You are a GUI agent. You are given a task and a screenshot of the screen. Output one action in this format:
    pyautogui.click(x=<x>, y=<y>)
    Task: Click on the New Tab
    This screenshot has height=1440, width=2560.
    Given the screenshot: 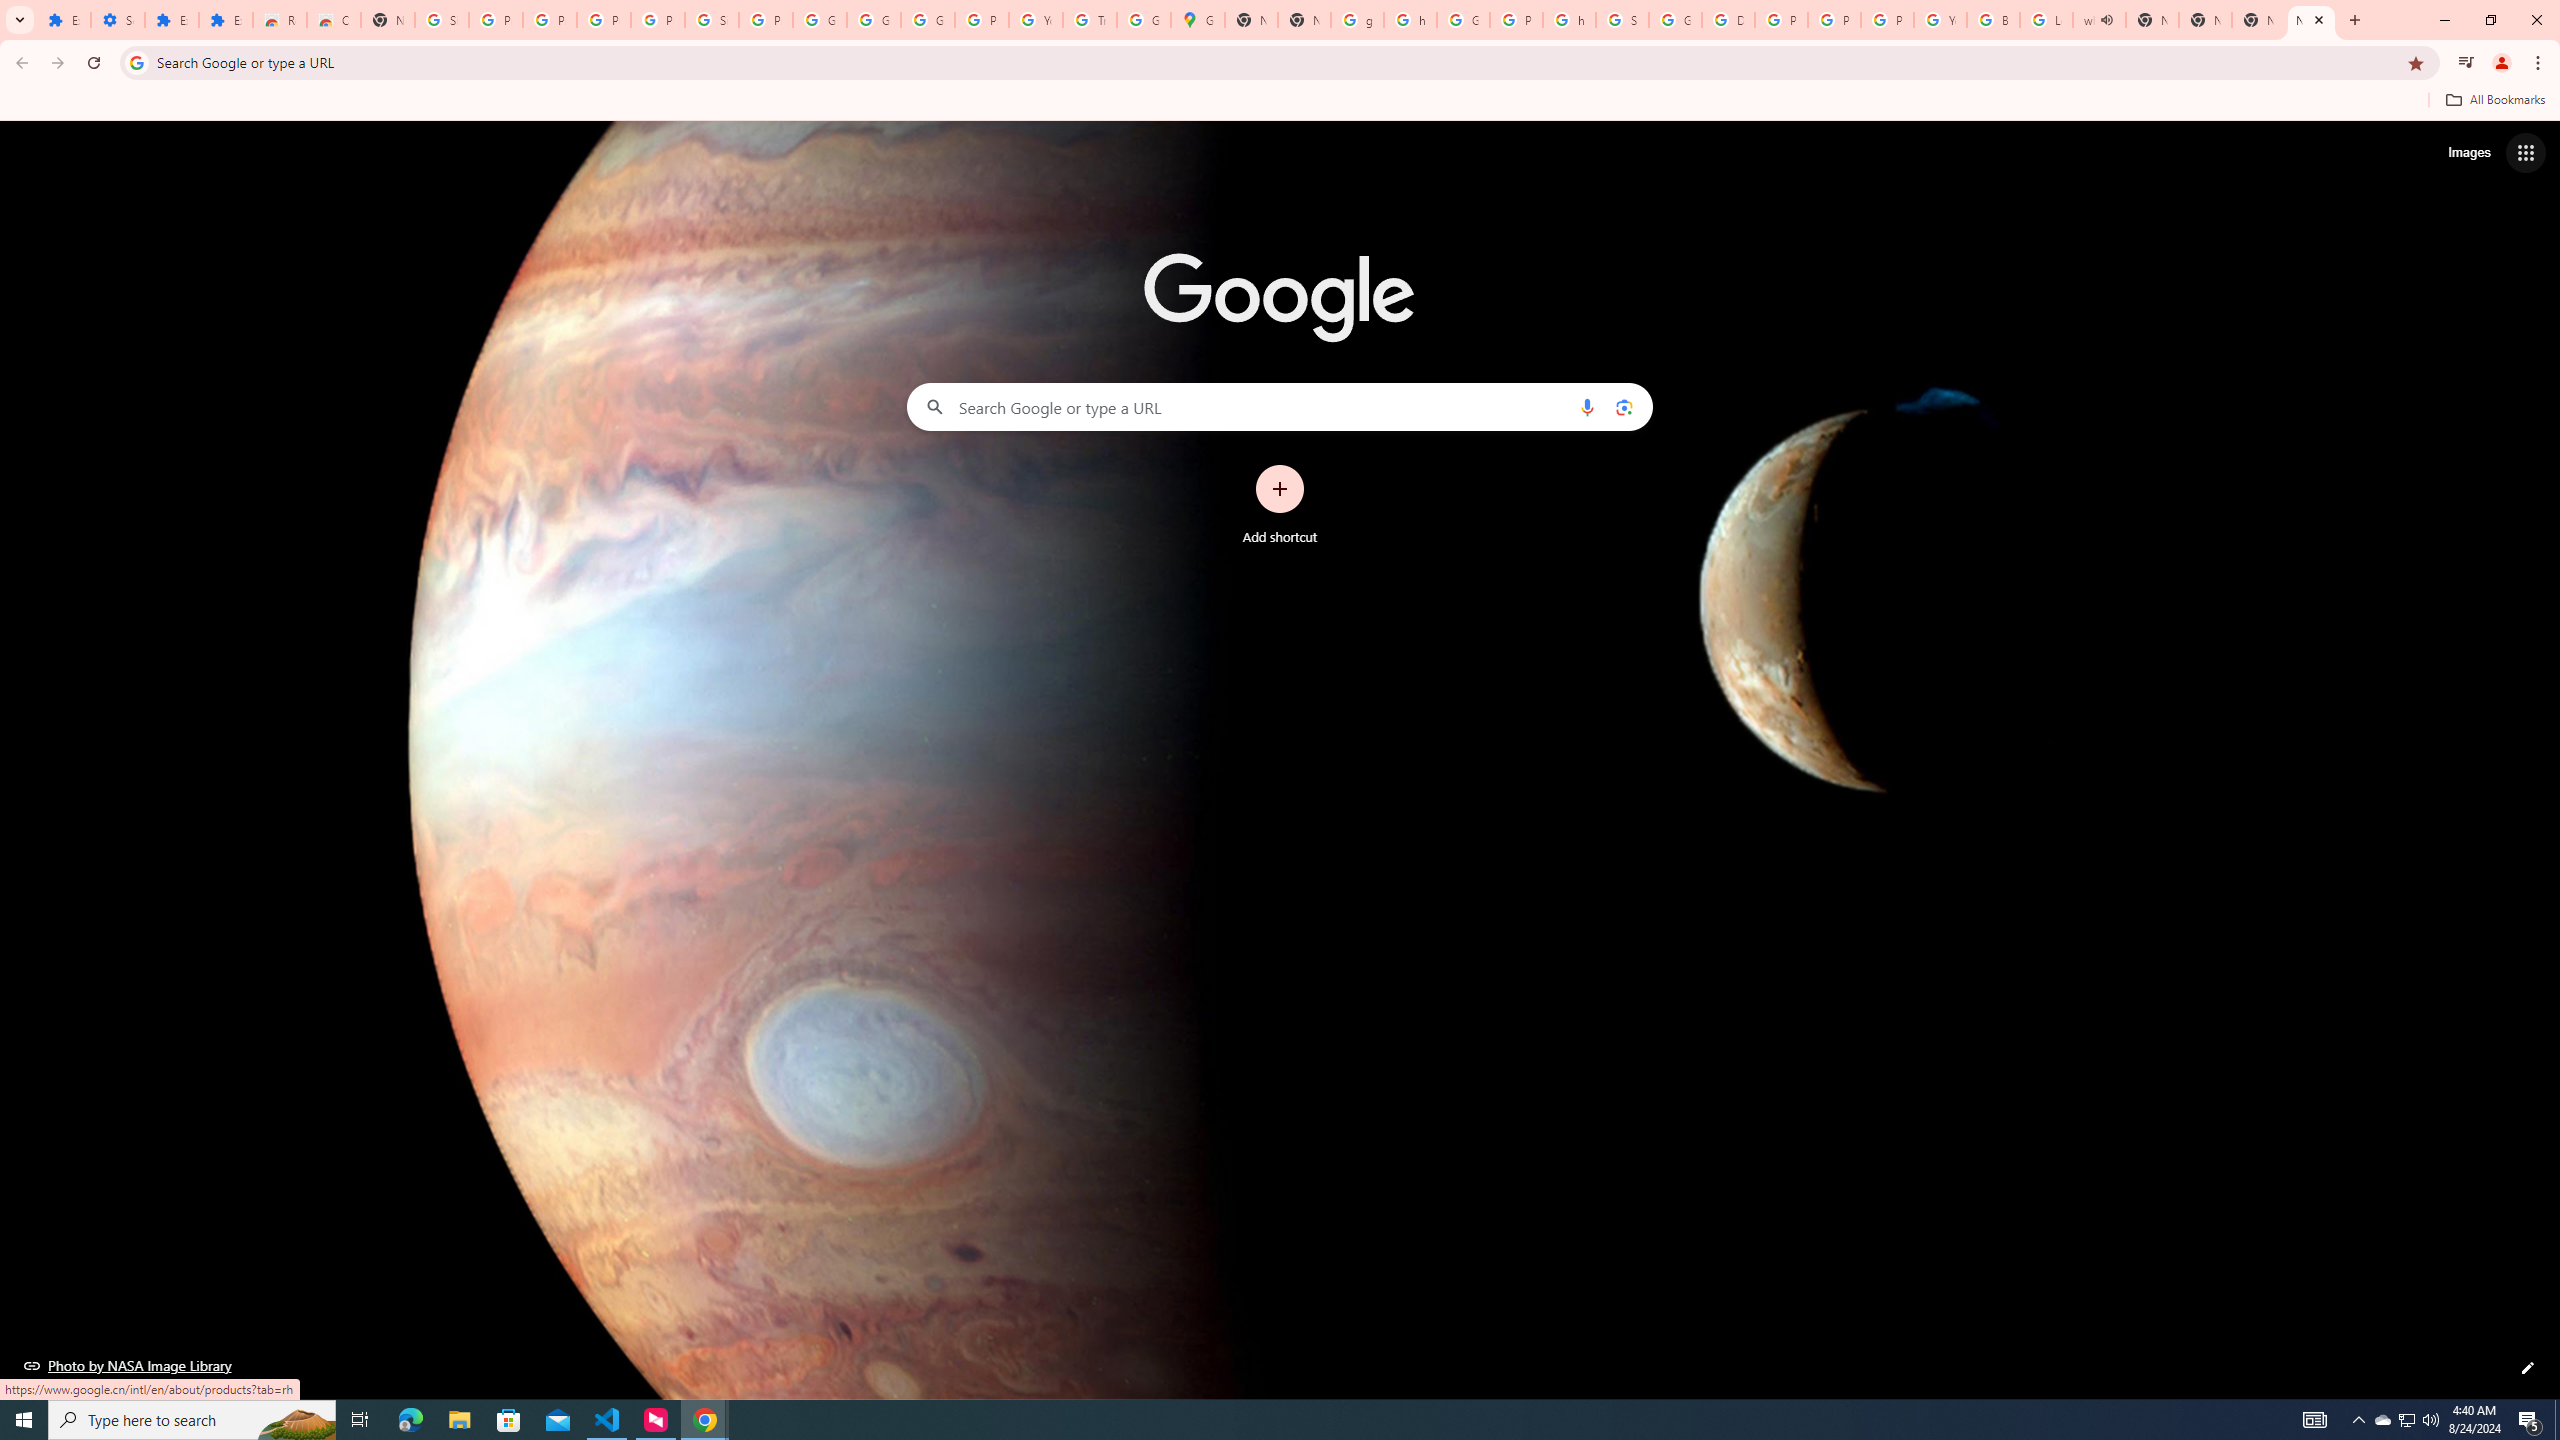 What is the action you would take?
    pyautogui.click(x=2311, y=20)
    